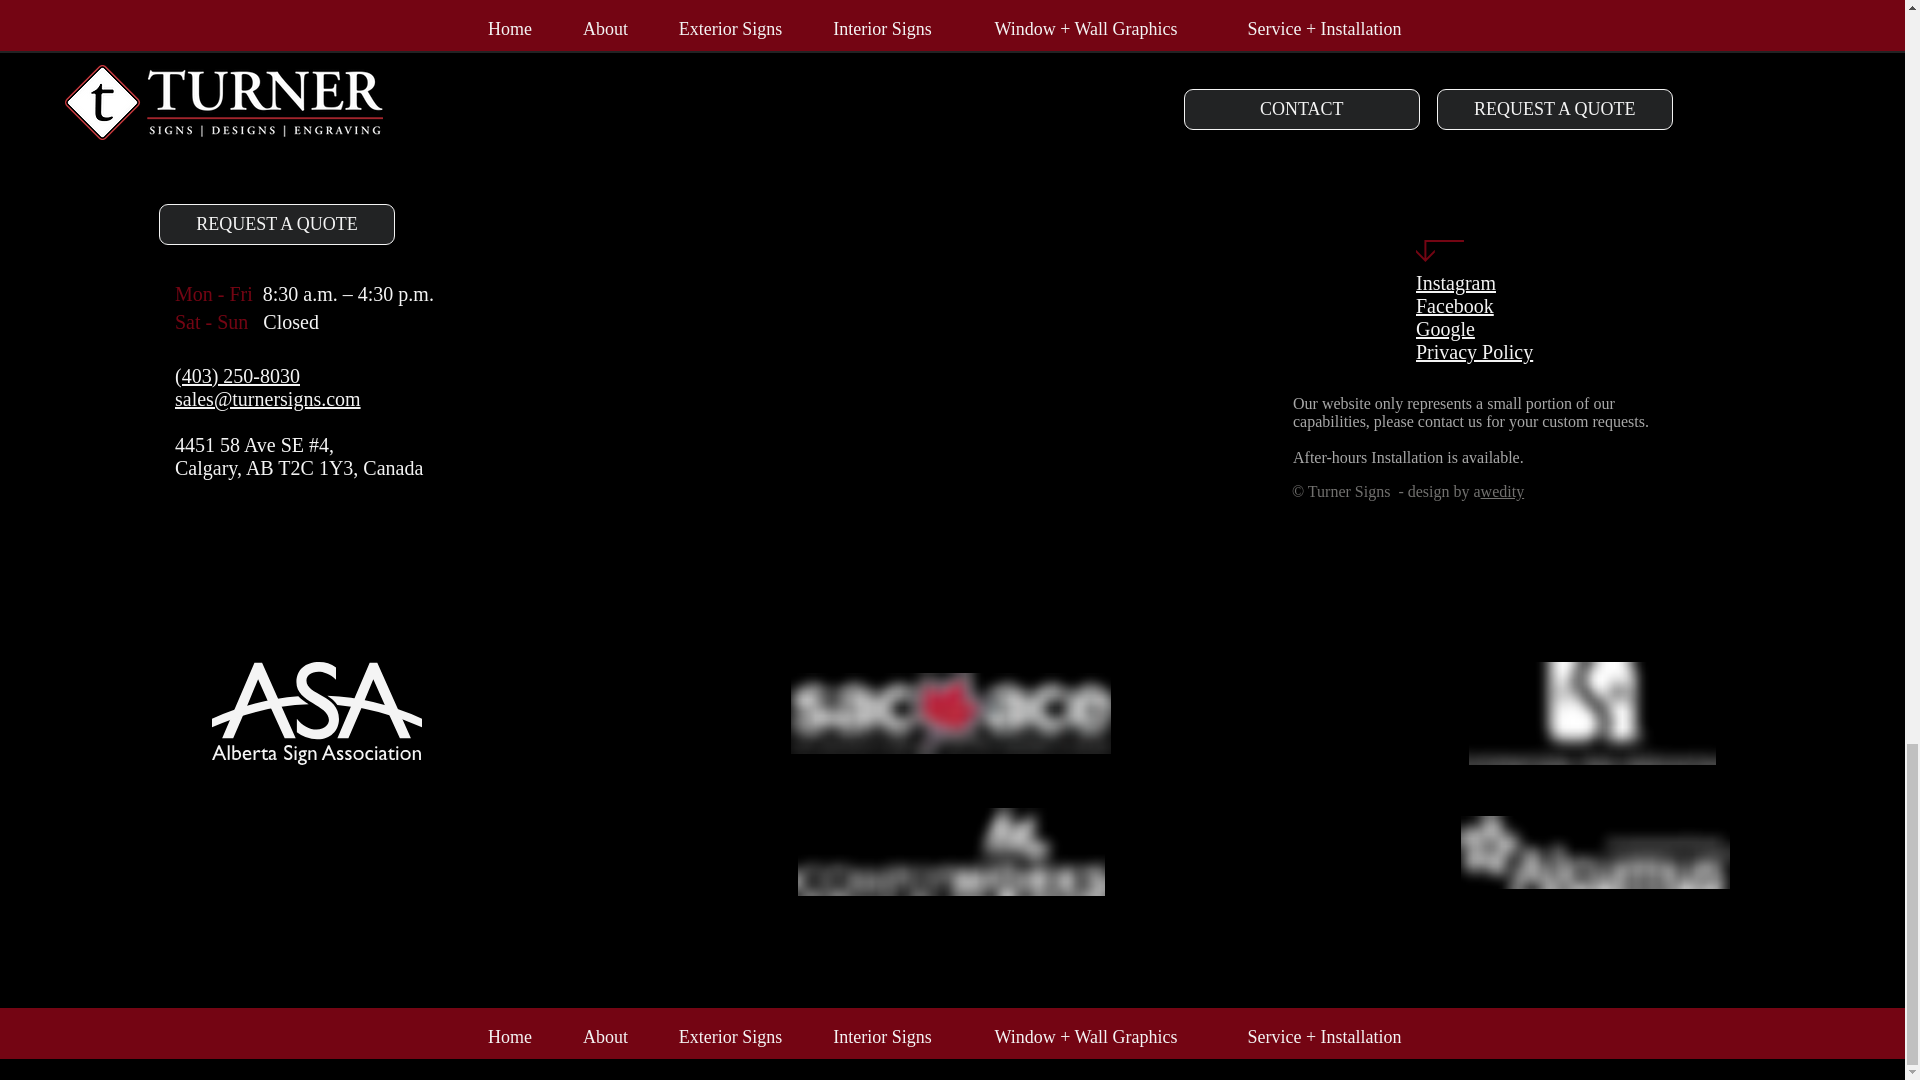  Describe the element at coordinates (1456, 282) in the screenshot. I see `Instagram` at that location.